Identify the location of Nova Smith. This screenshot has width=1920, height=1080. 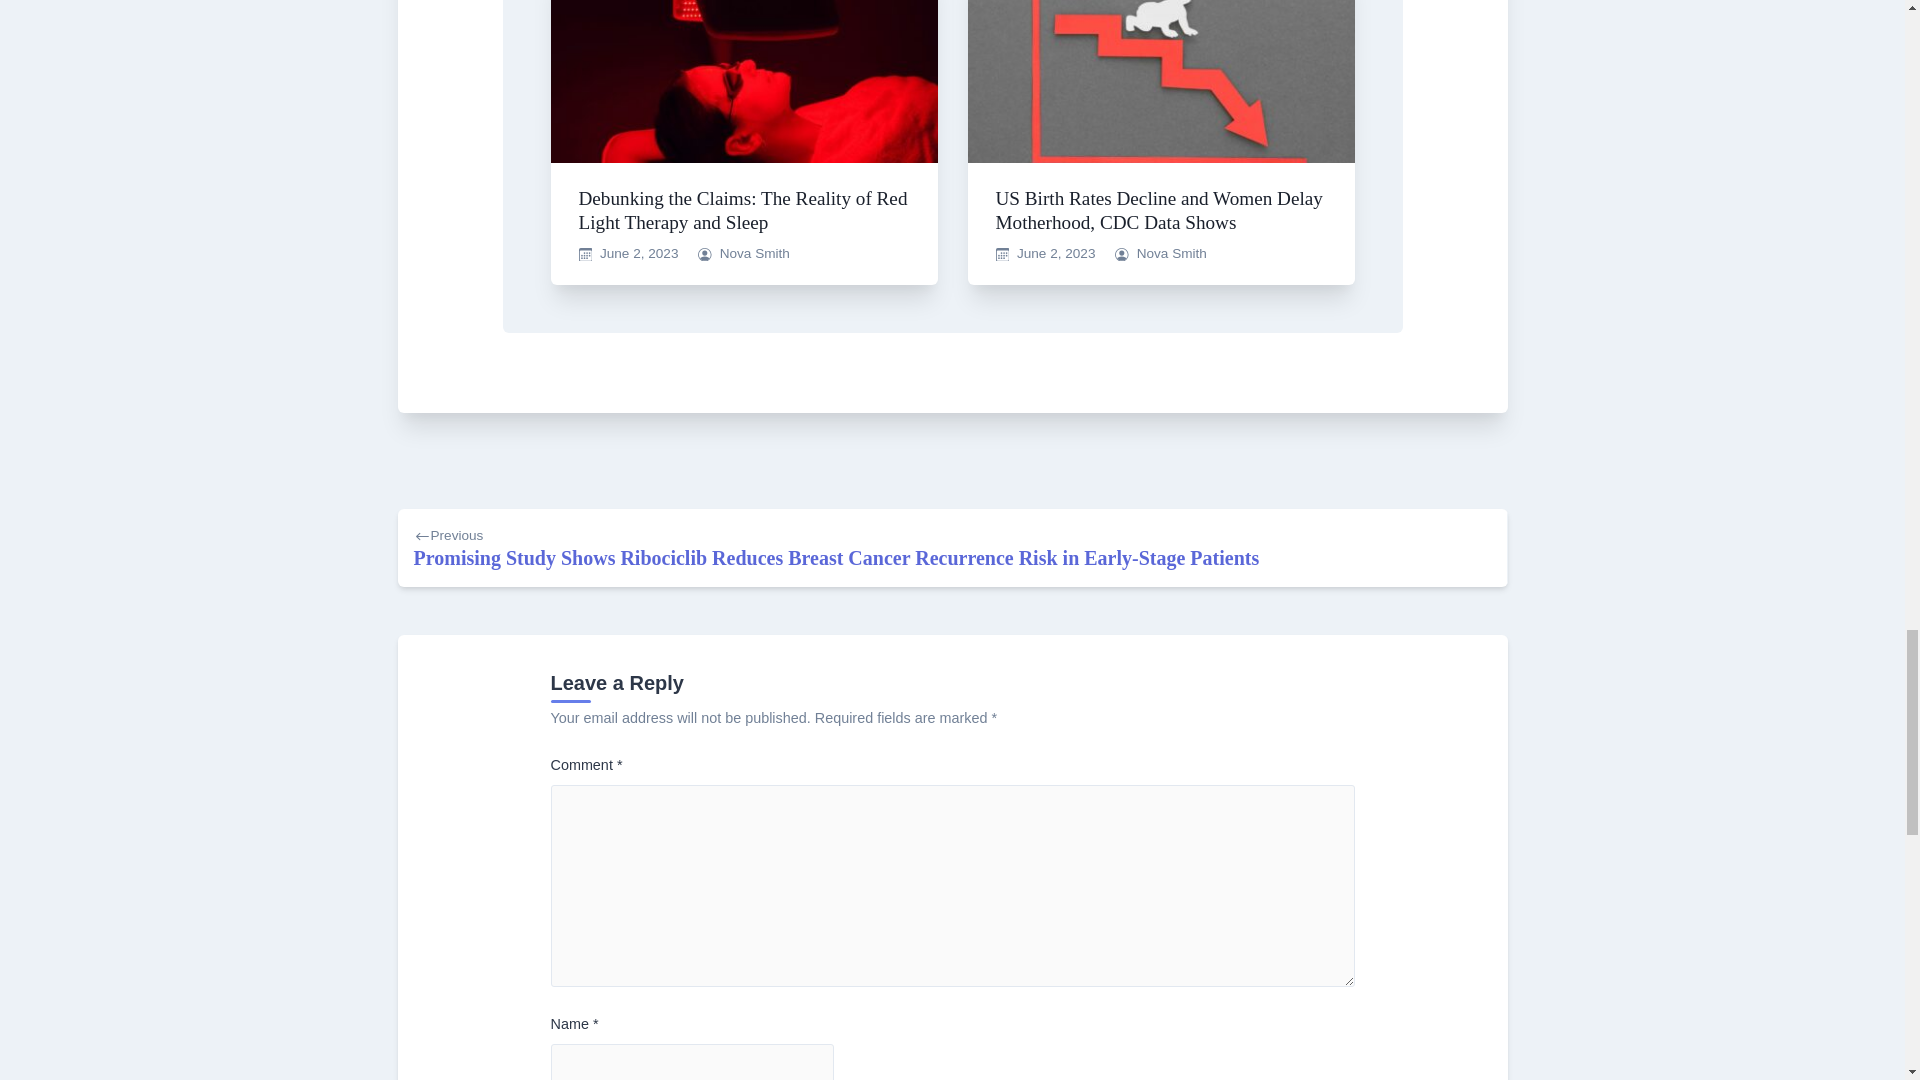
(754, 254).